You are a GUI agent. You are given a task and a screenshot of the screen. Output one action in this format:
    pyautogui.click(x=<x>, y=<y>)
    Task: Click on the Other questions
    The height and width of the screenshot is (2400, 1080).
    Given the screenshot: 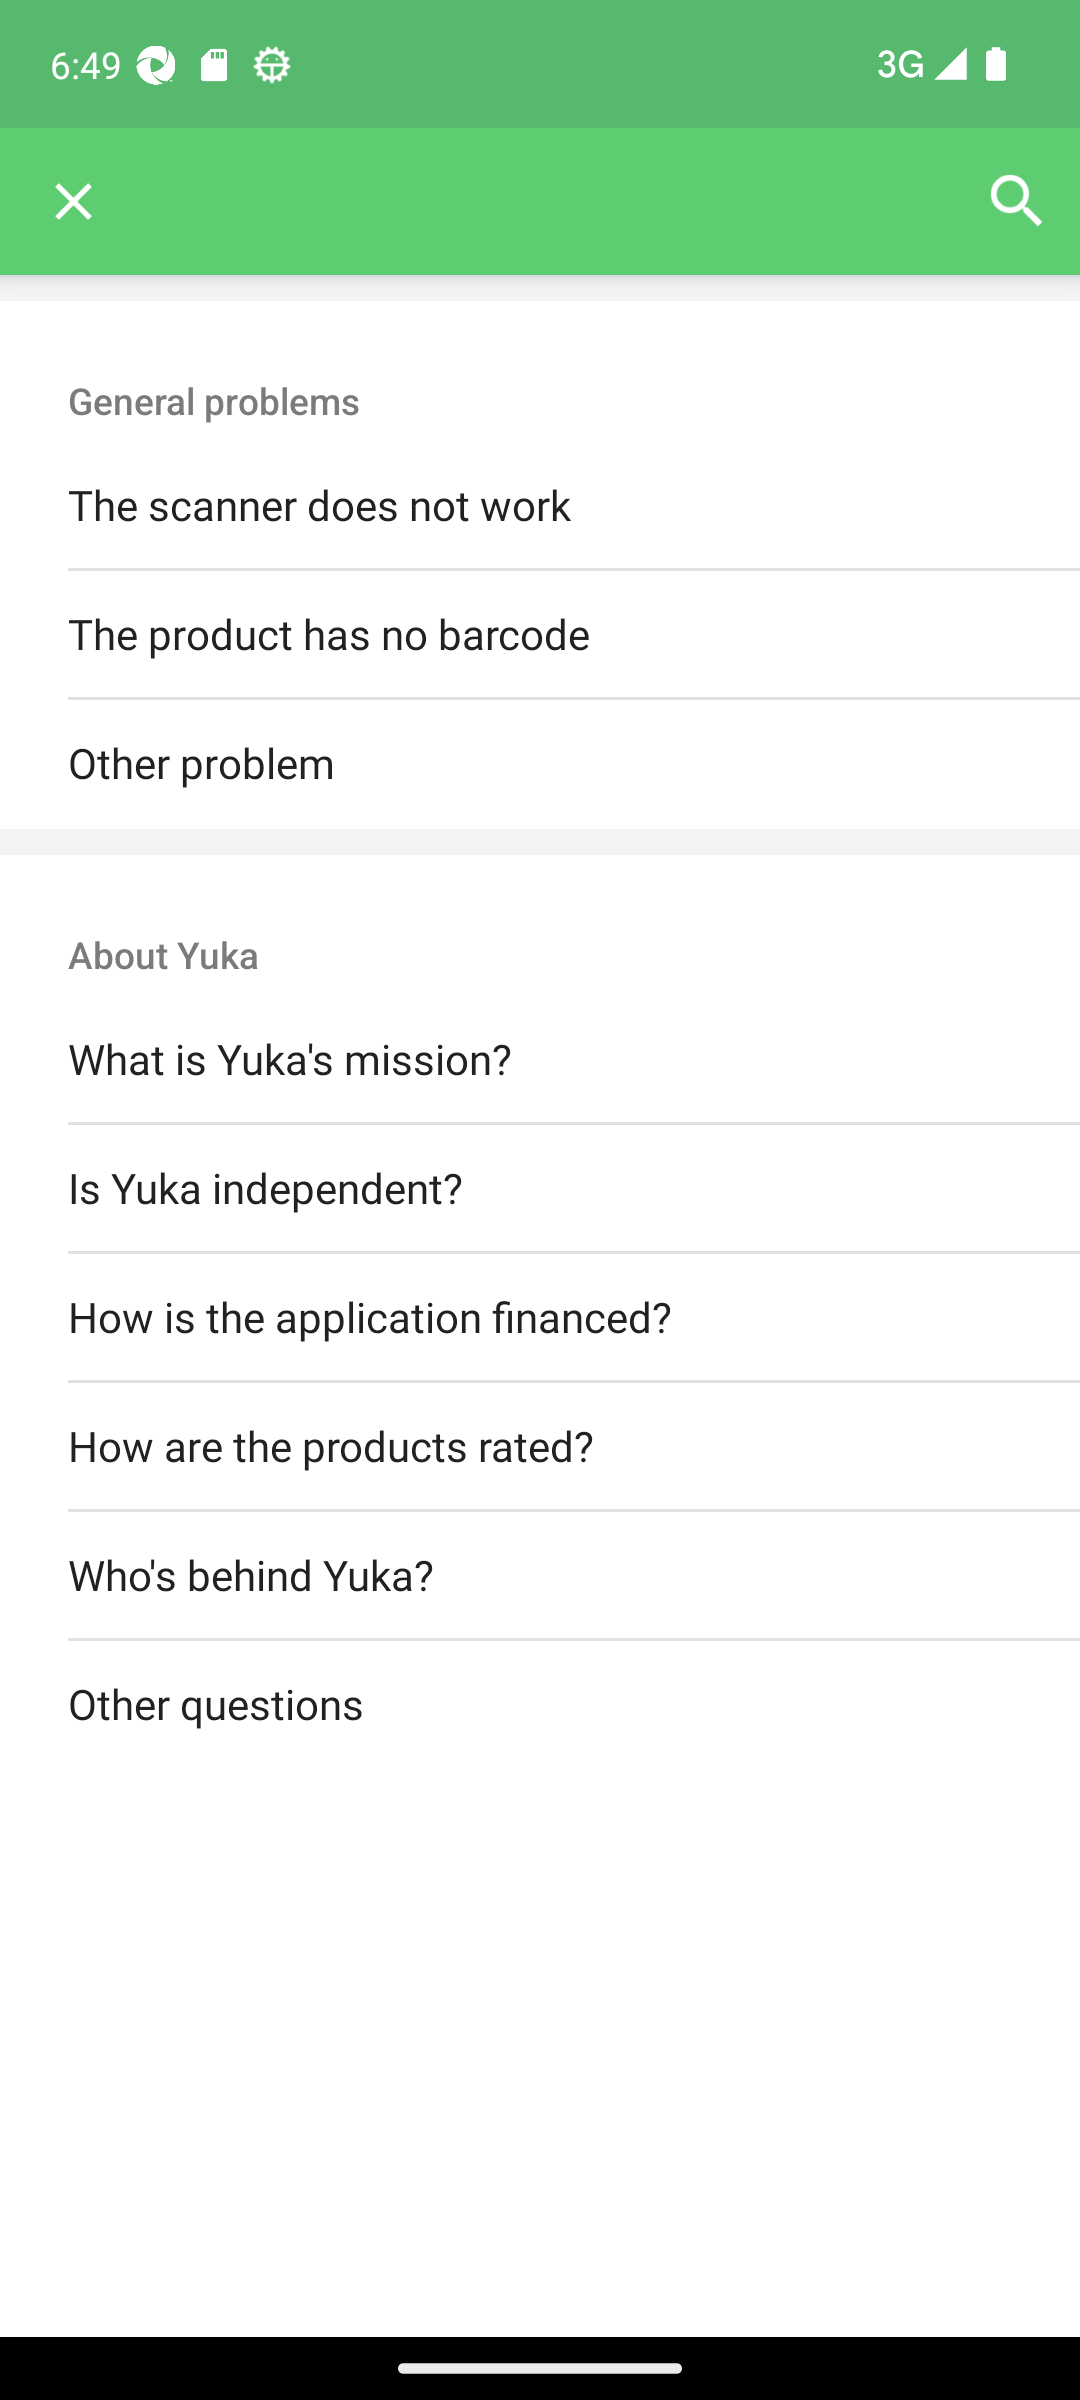 What is the action you would take?
    pyautogui.click(x=540, y=1706)
    